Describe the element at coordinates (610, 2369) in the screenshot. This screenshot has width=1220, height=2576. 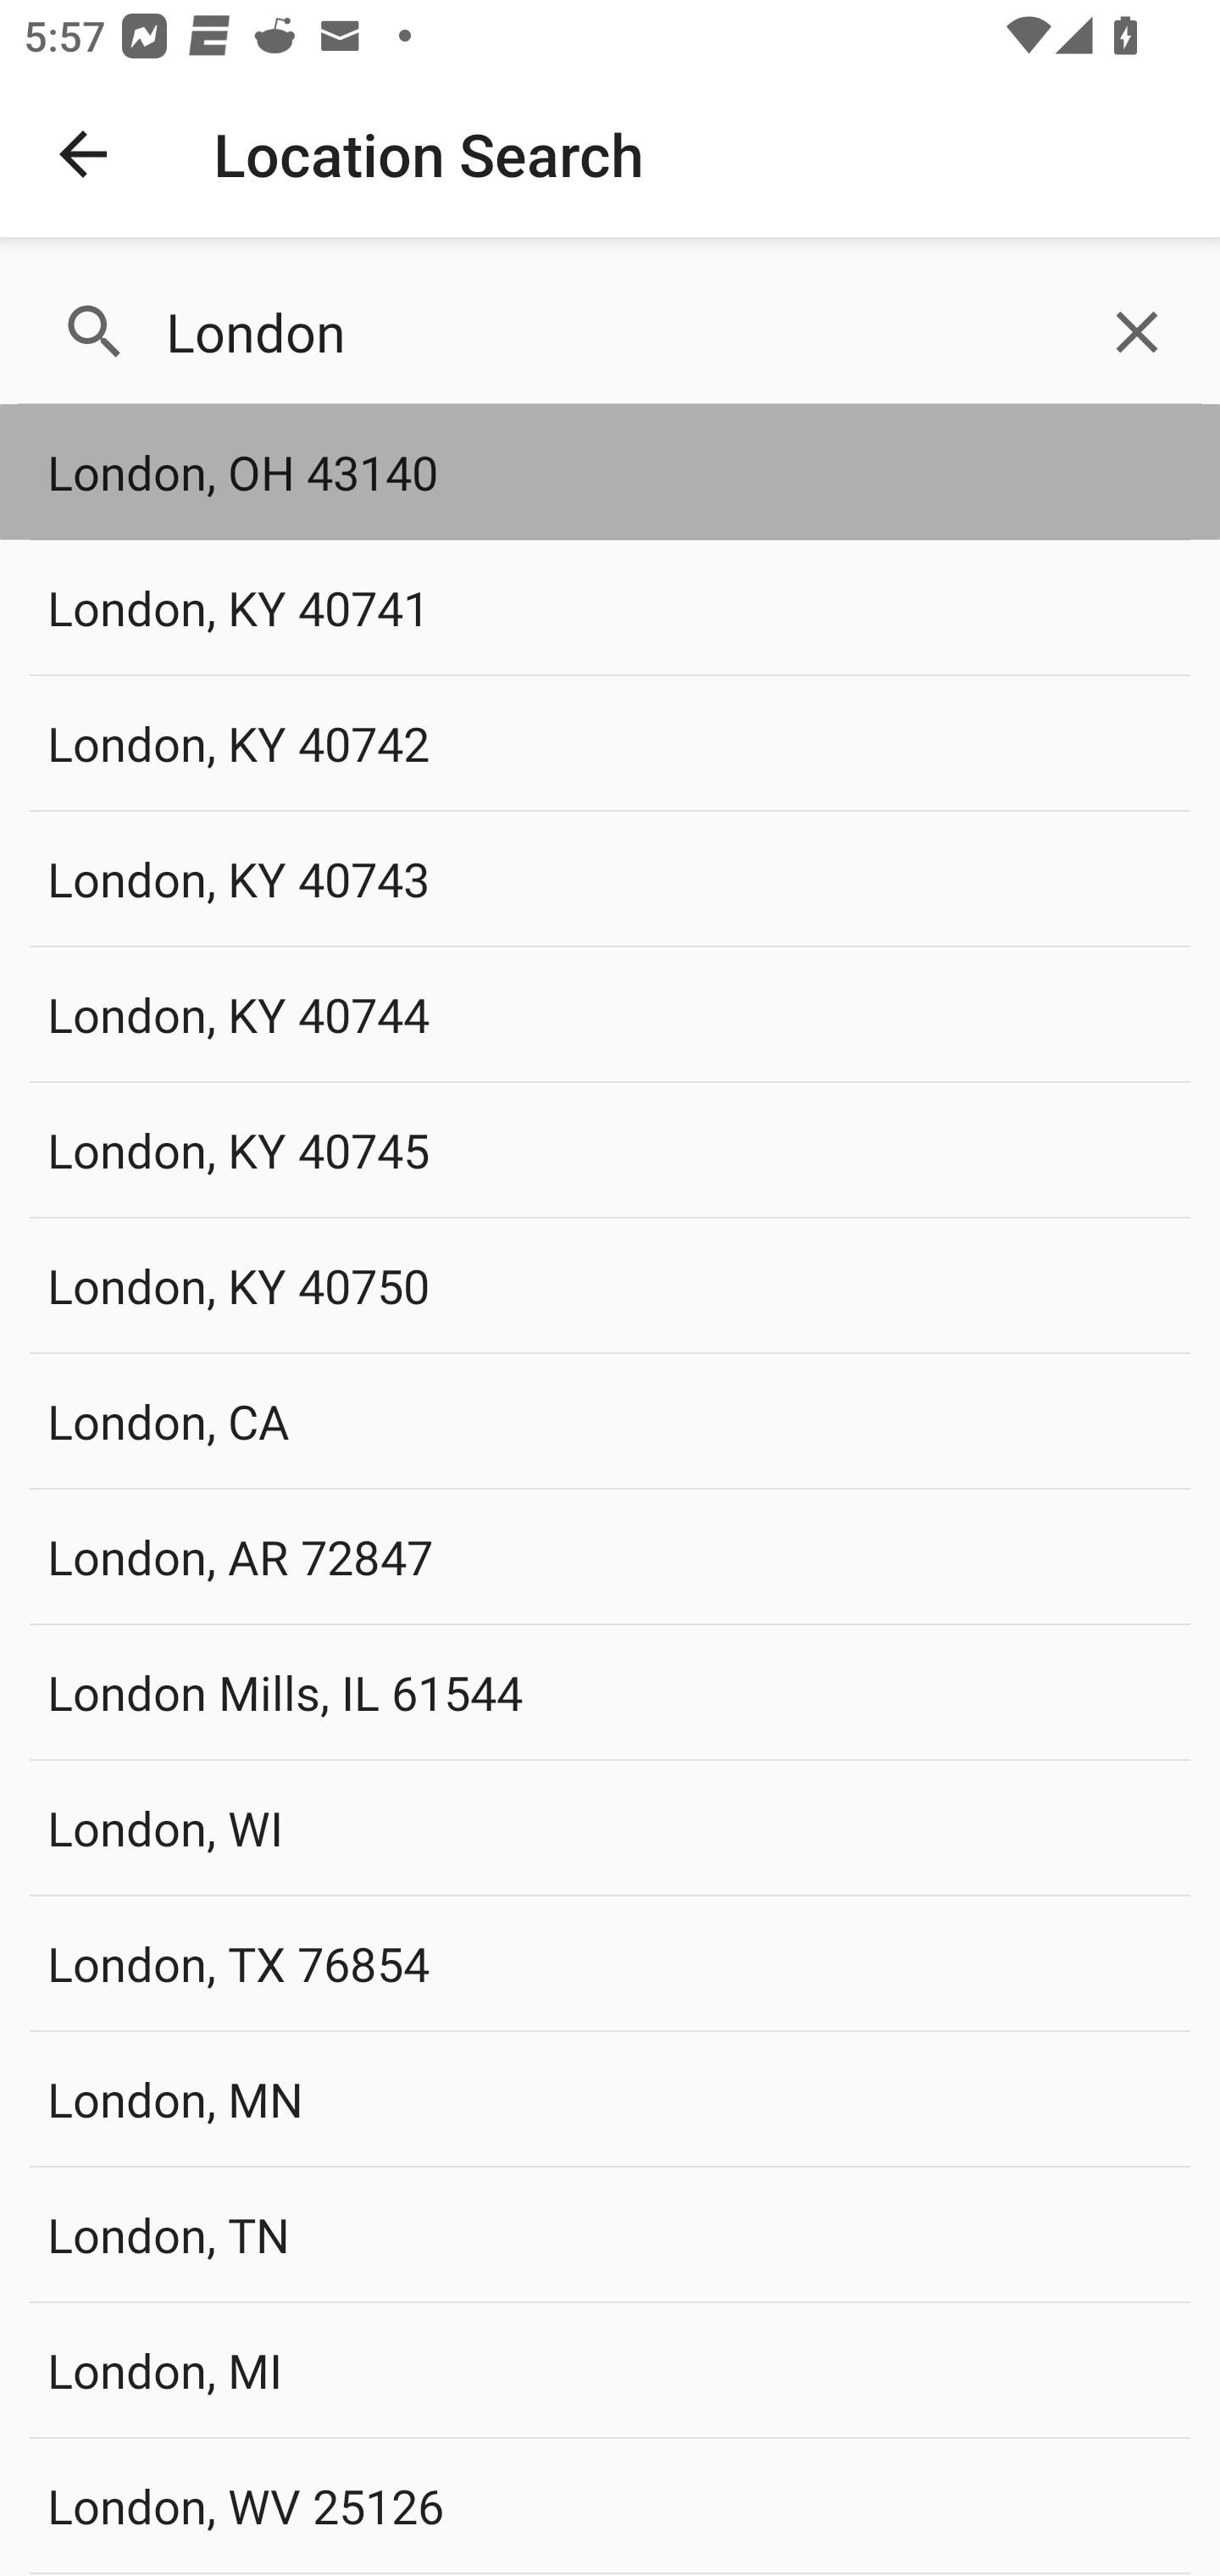
I see `London, MI` at that location.